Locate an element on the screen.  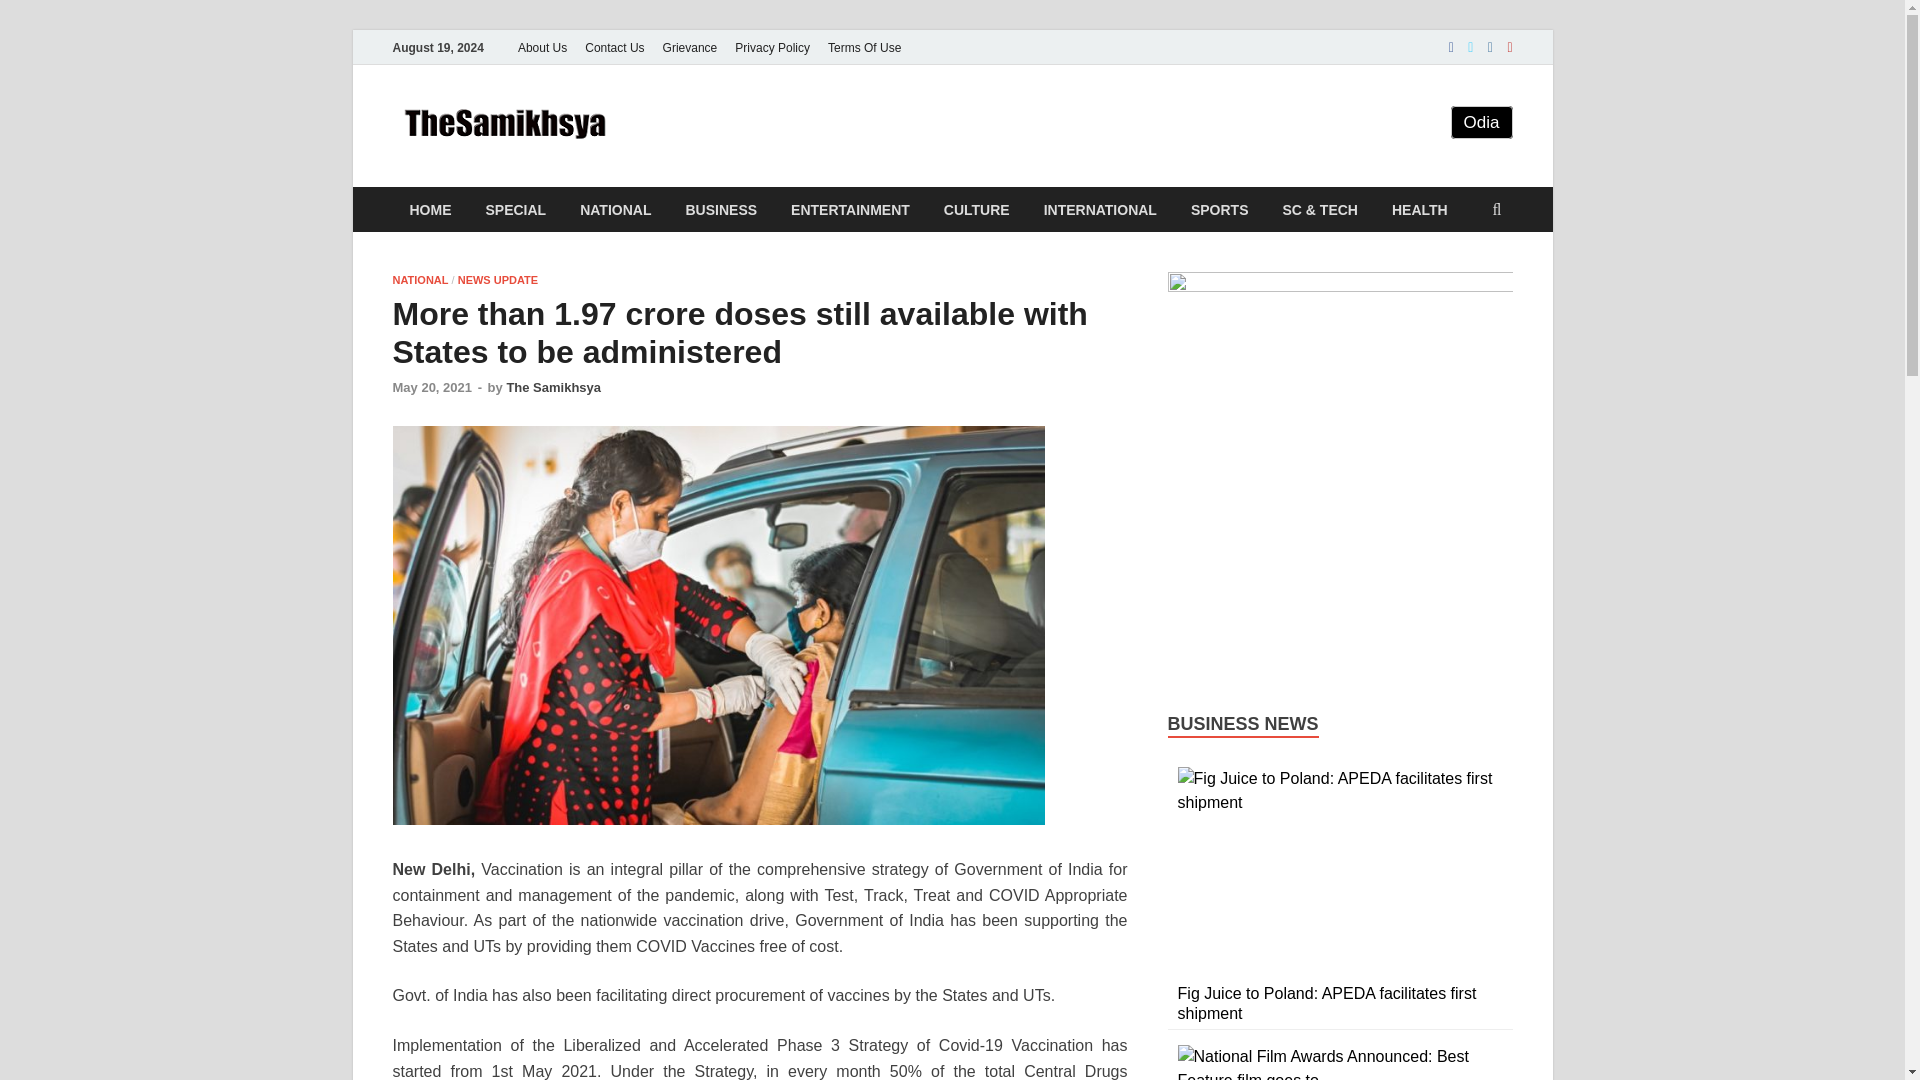
Privacy Policy is located at coordinates (772, 47).